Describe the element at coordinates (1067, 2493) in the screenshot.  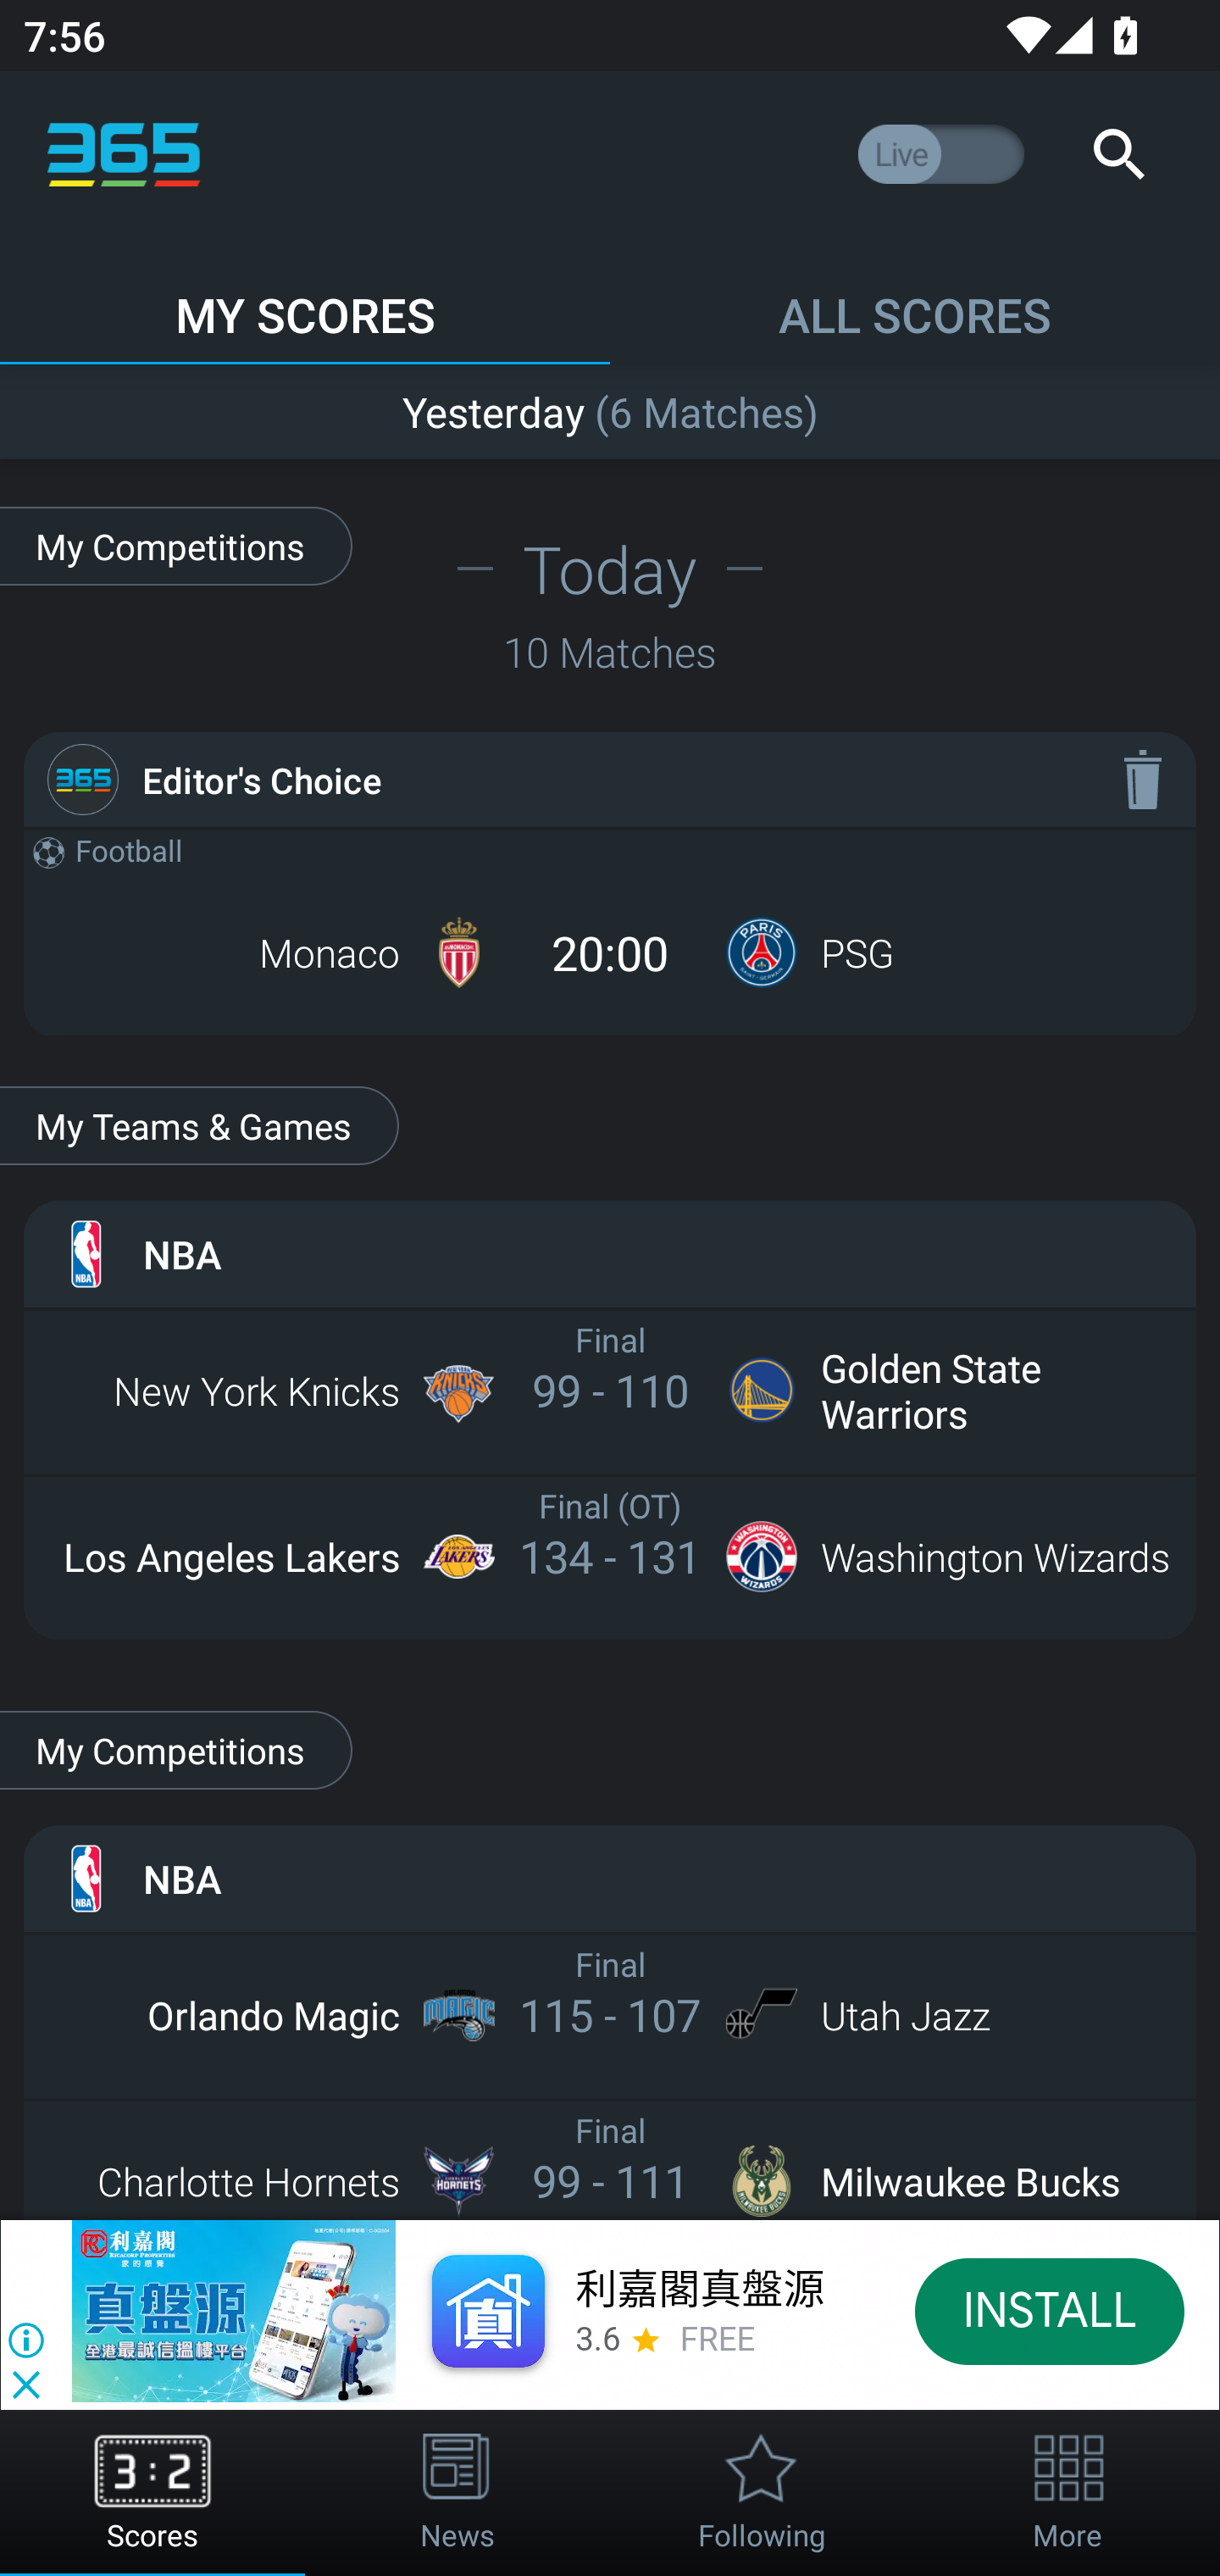
I see `More` at that location.